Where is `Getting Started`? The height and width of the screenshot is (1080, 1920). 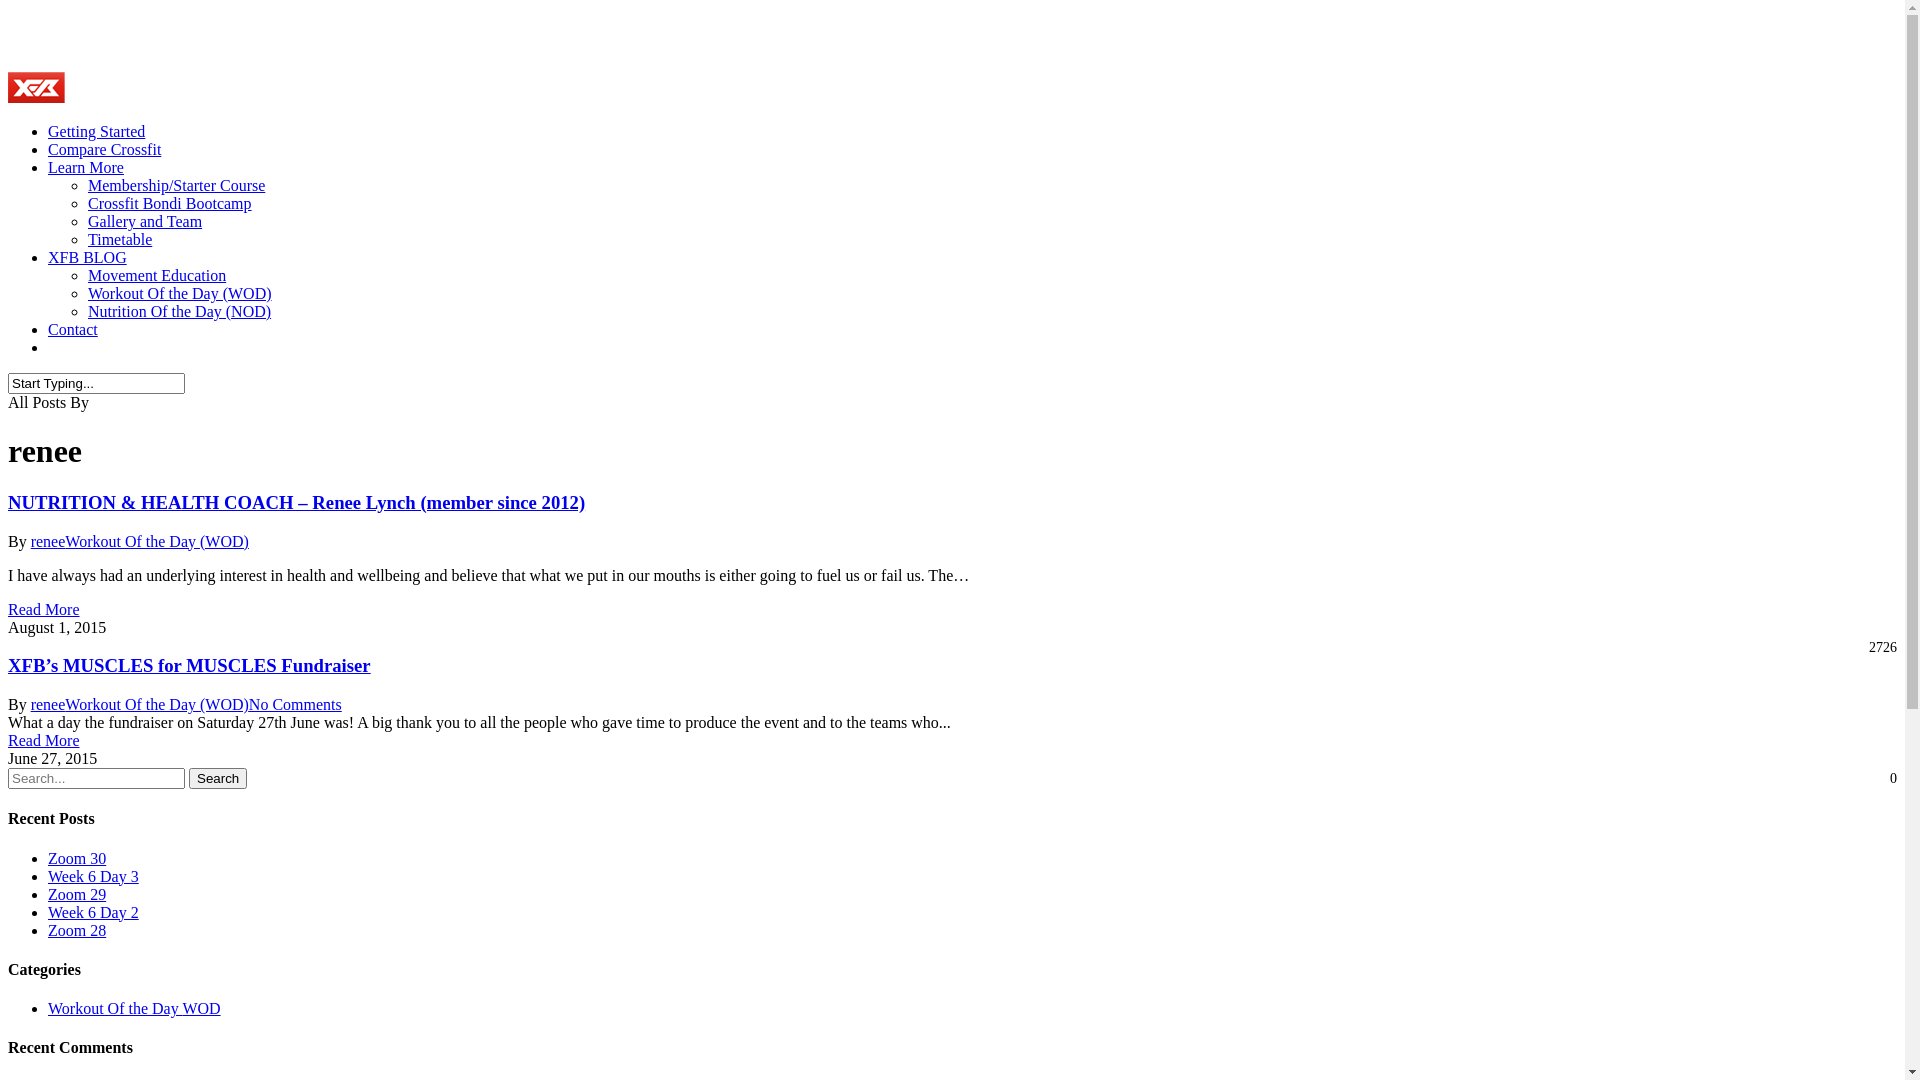
Getting Started is located at coordinates (96, 132).